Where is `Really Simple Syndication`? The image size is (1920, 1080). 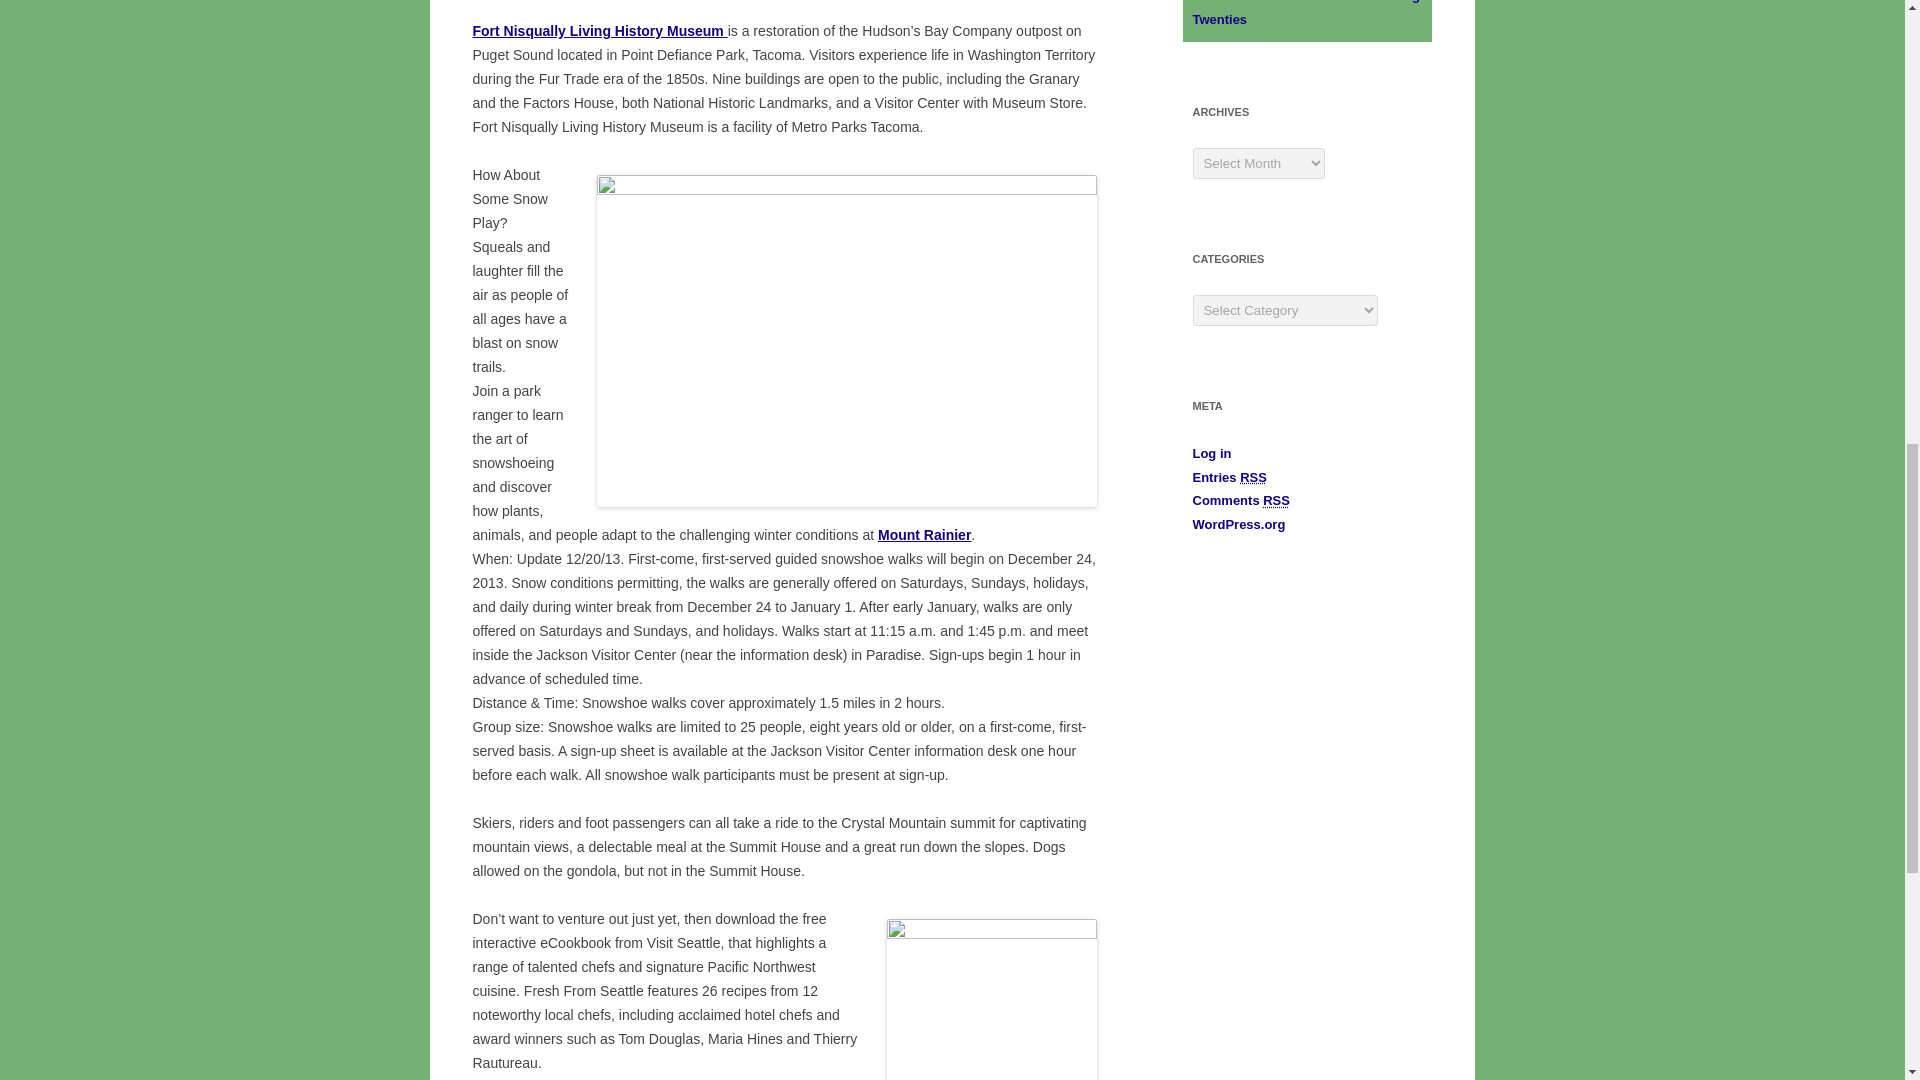 Really Simple Syndication is located at coordinates (1276, 500).